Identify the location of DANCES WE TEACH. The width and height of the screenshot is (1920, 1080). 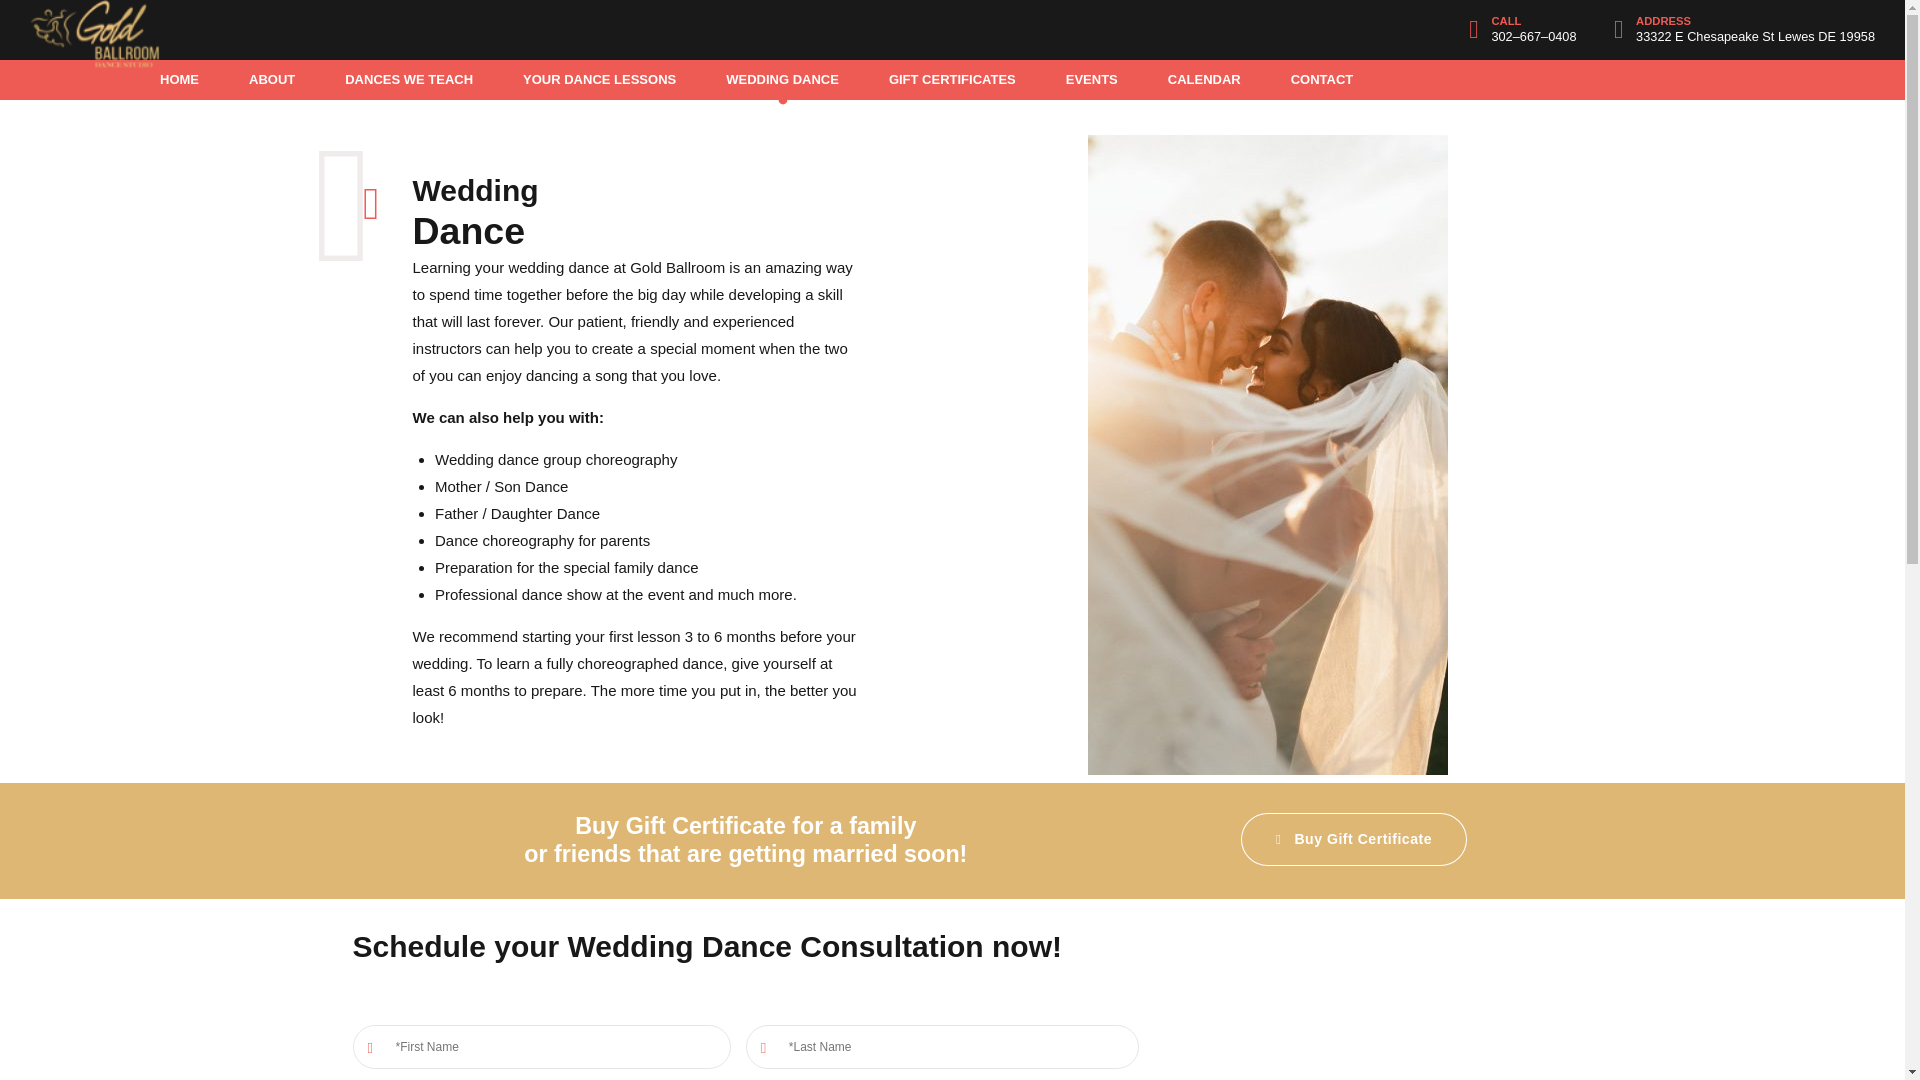
(408, 80).